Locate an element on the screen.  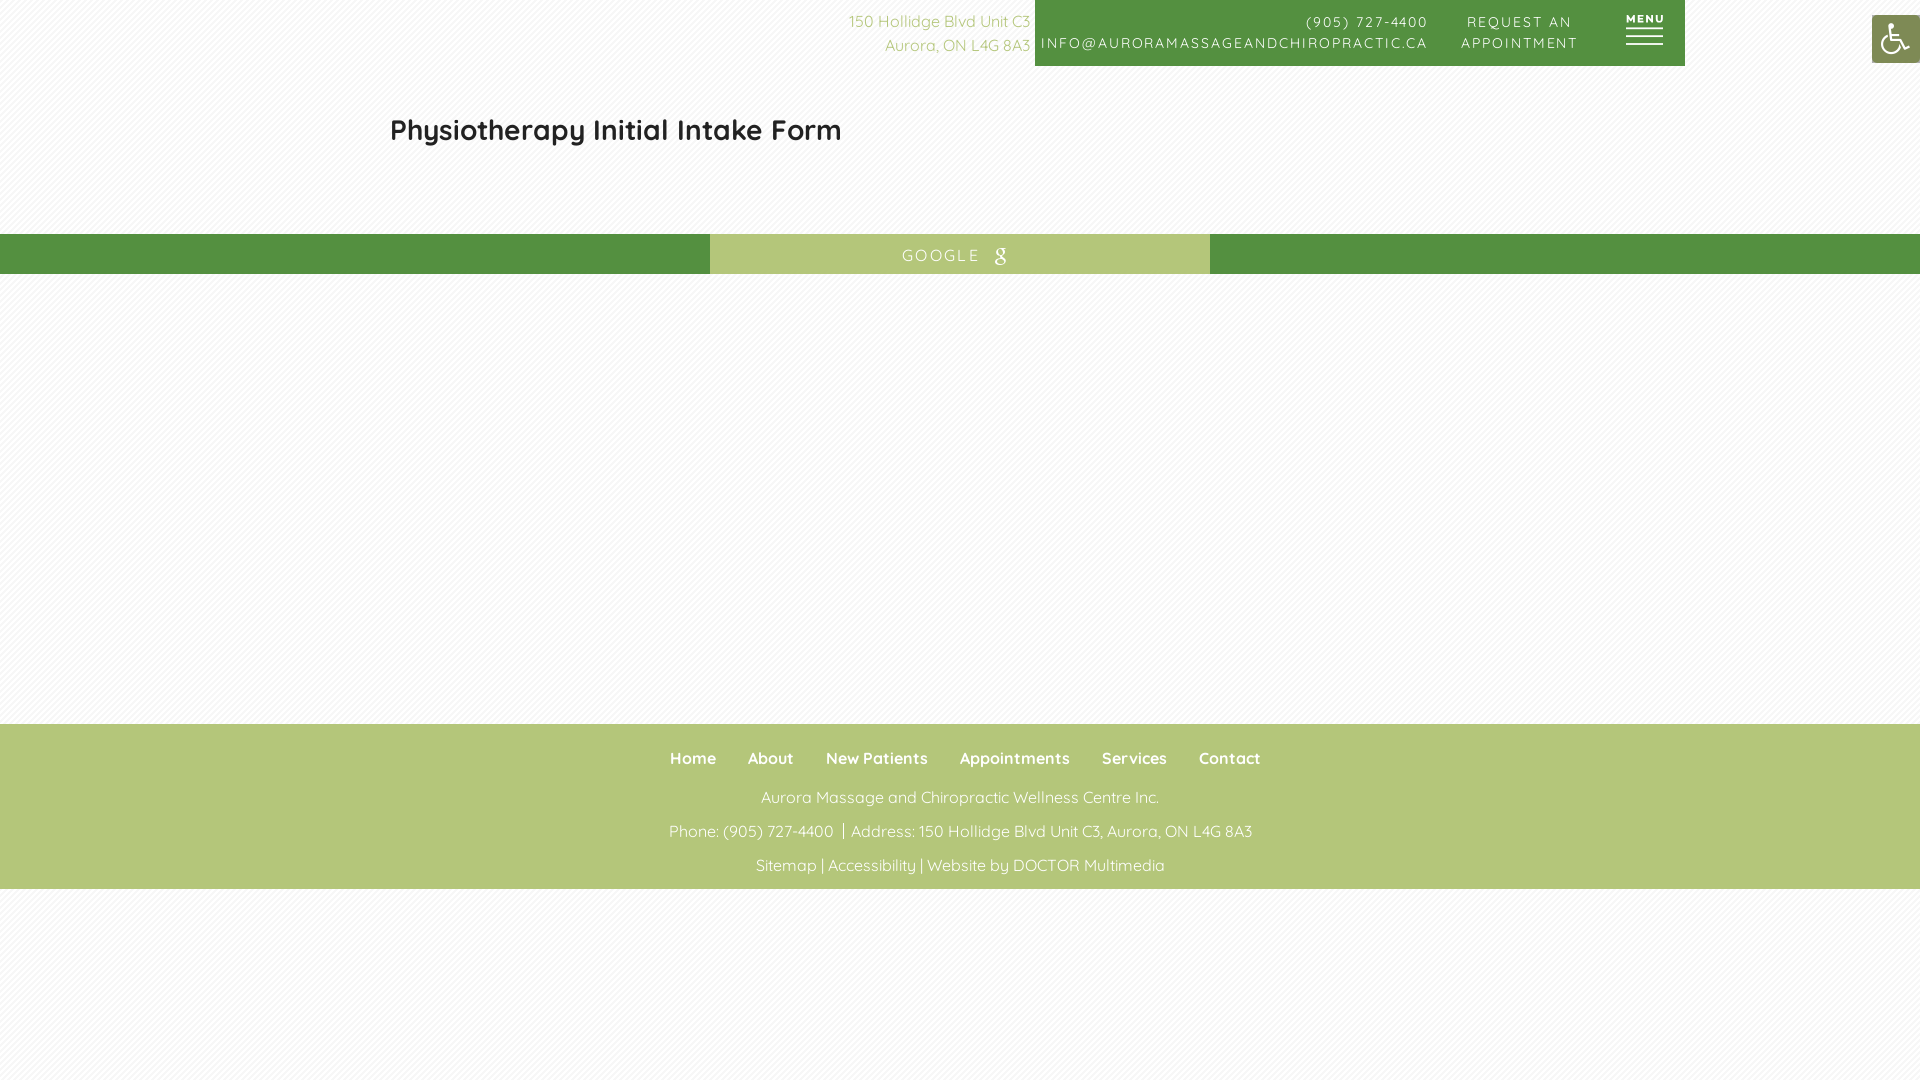
Services is located at coordinates (1134, 758).